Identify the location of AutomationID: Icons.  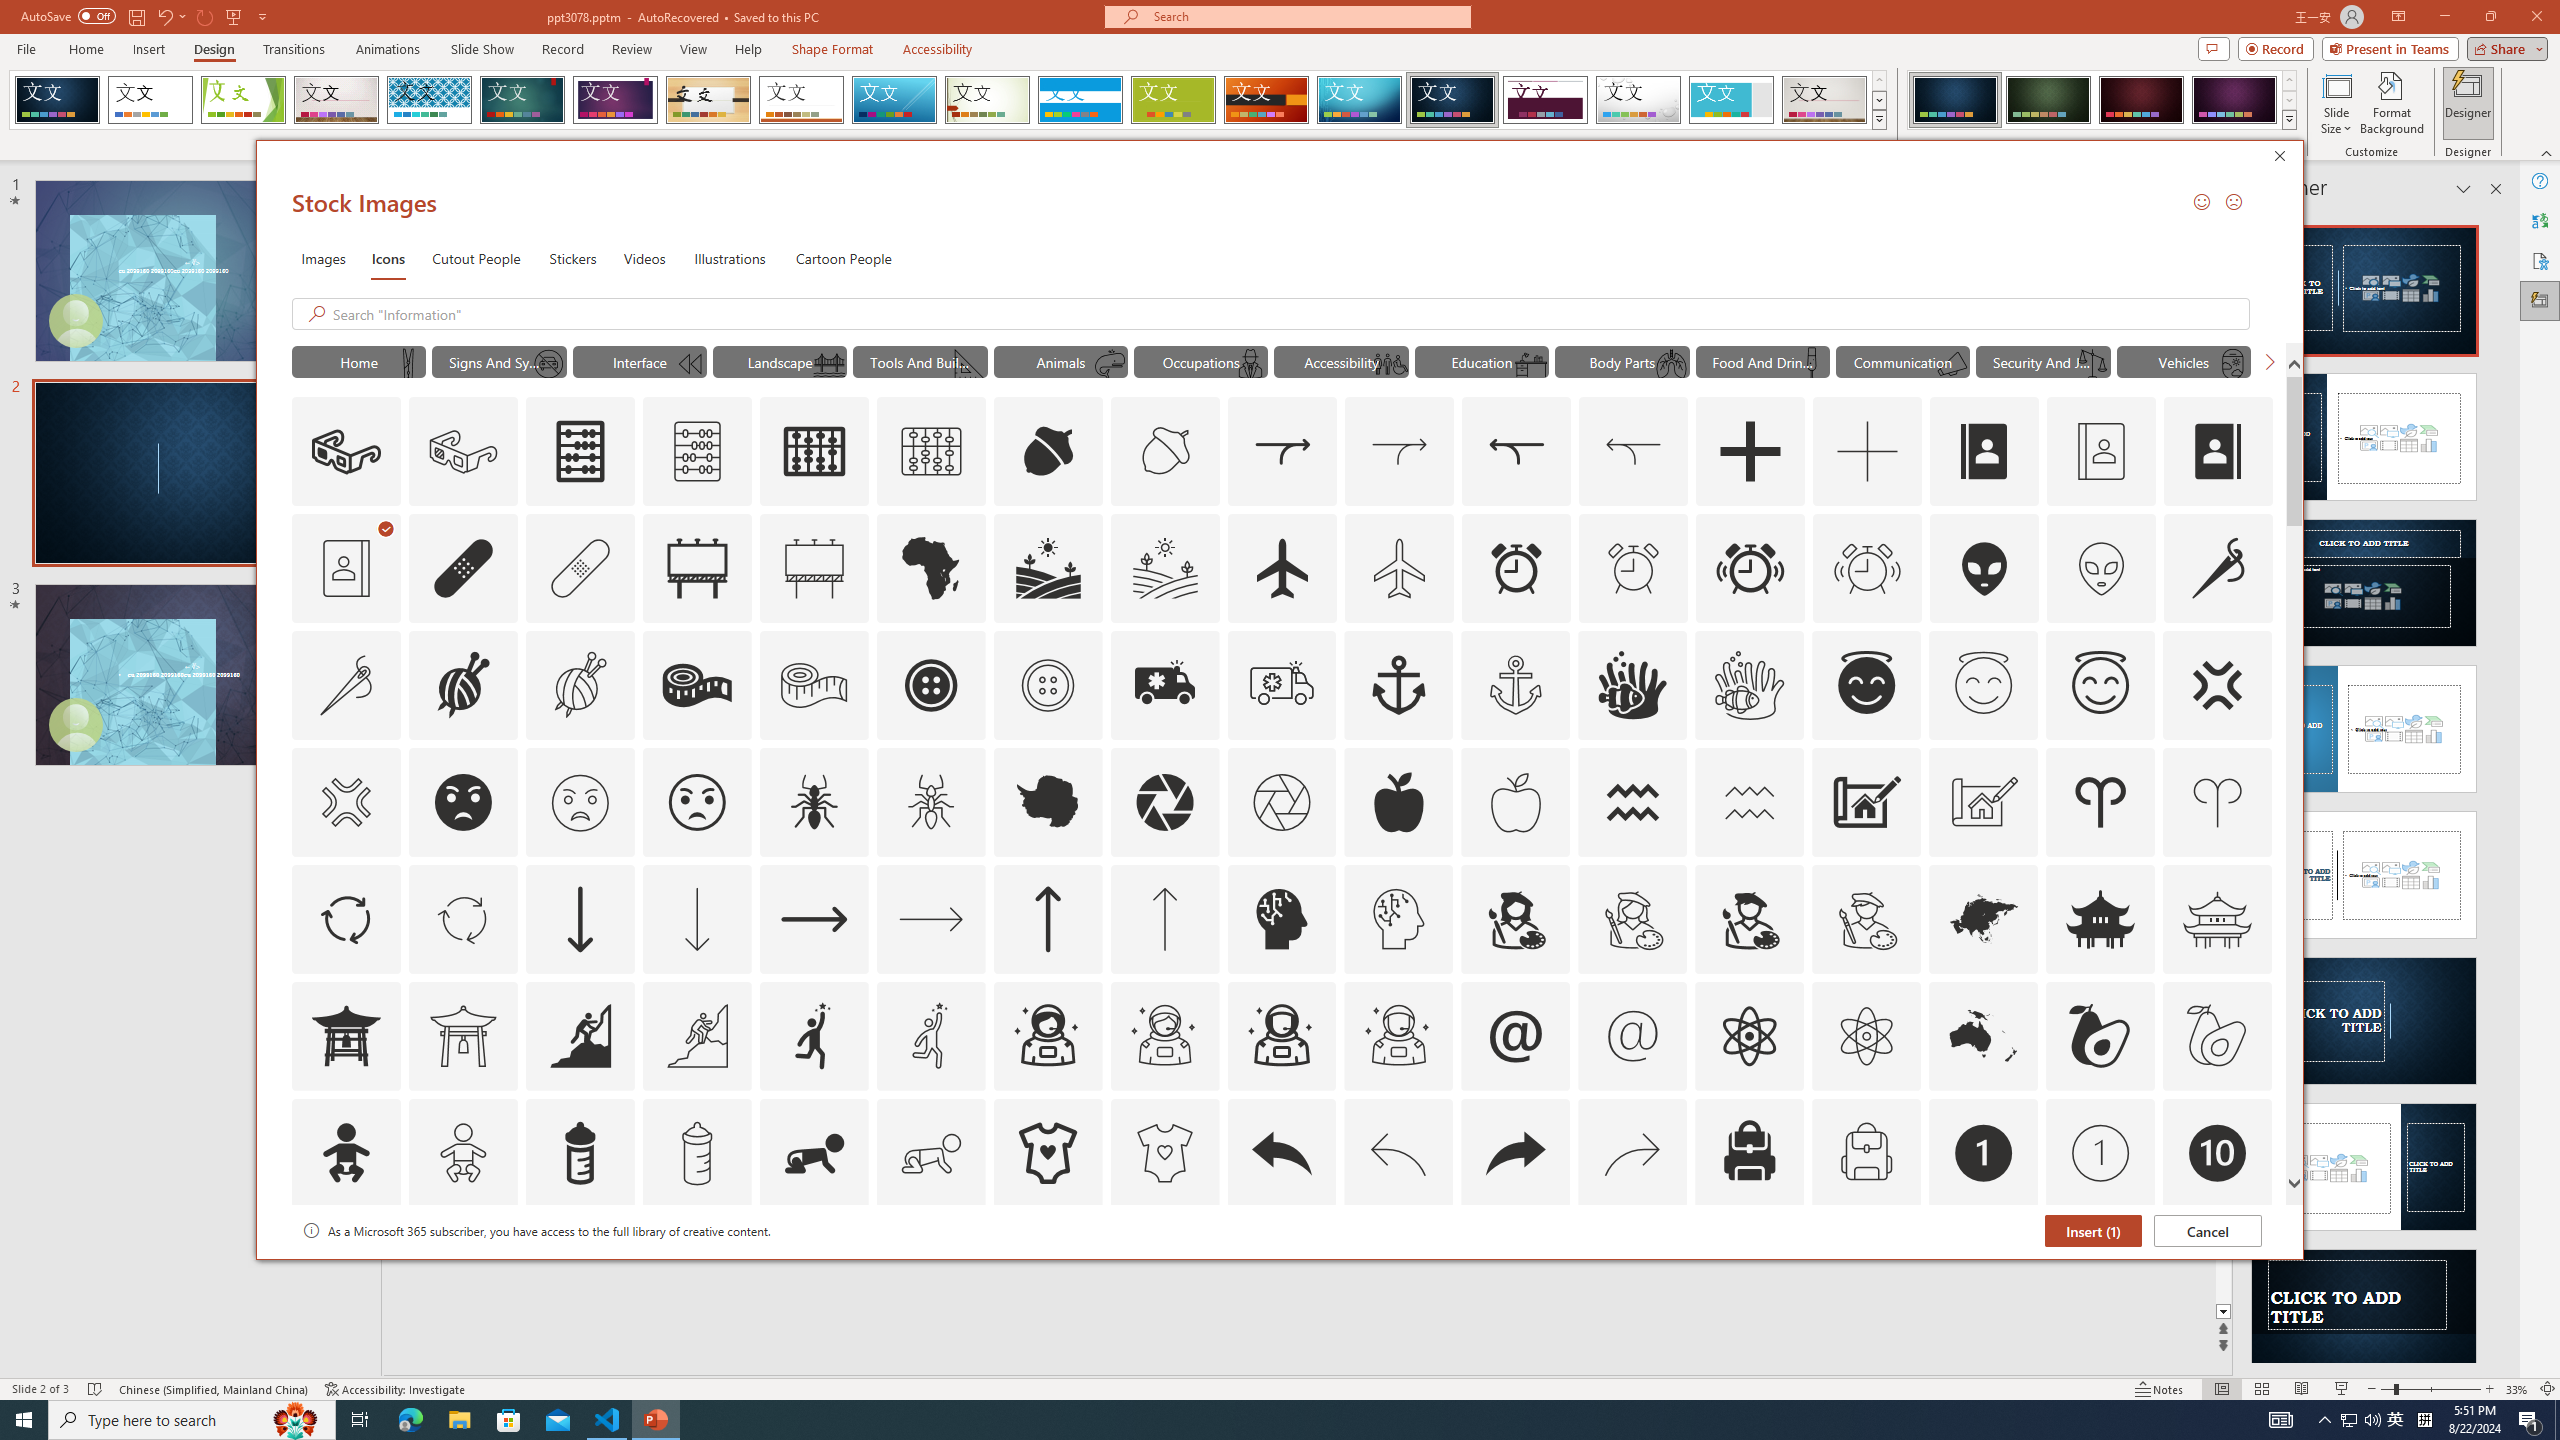
(2216, 1270).